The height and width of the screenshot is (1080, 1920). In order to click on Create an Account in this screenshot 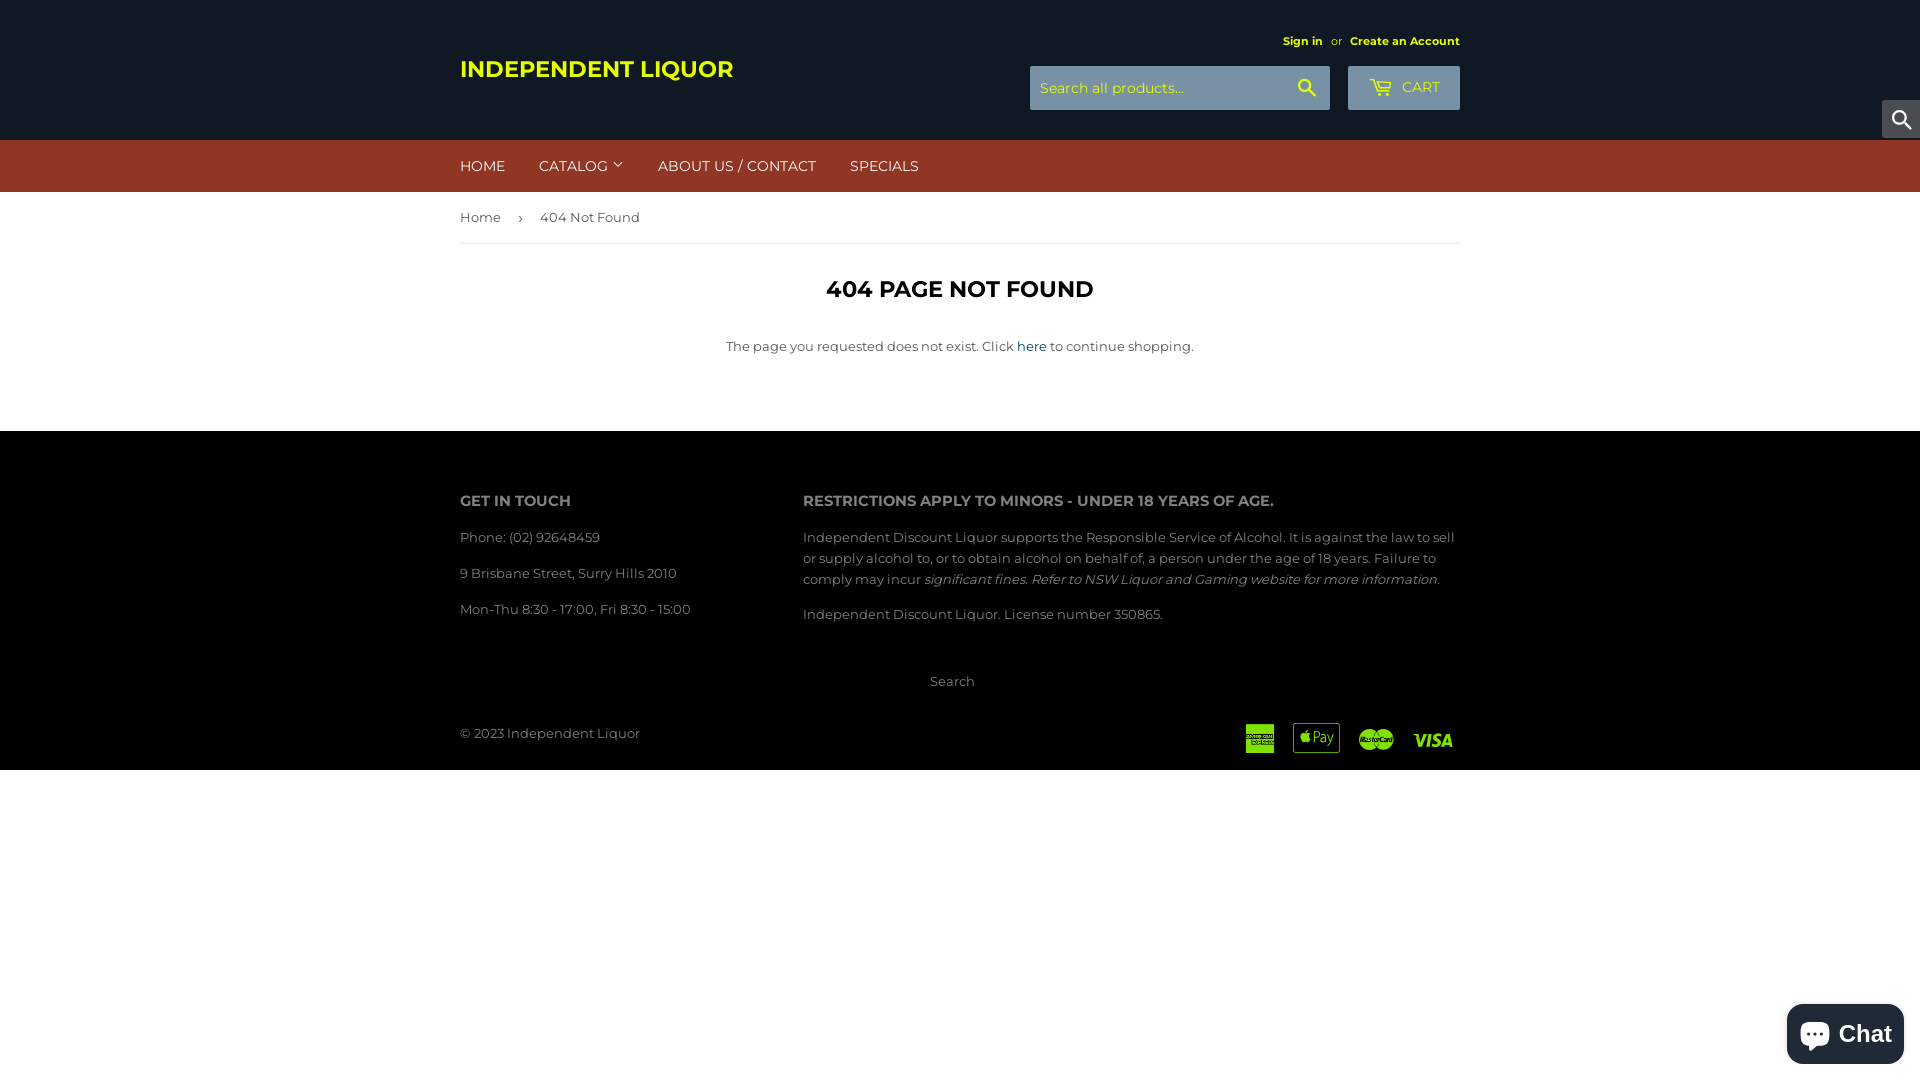, I will do `click(1405, 41)`.